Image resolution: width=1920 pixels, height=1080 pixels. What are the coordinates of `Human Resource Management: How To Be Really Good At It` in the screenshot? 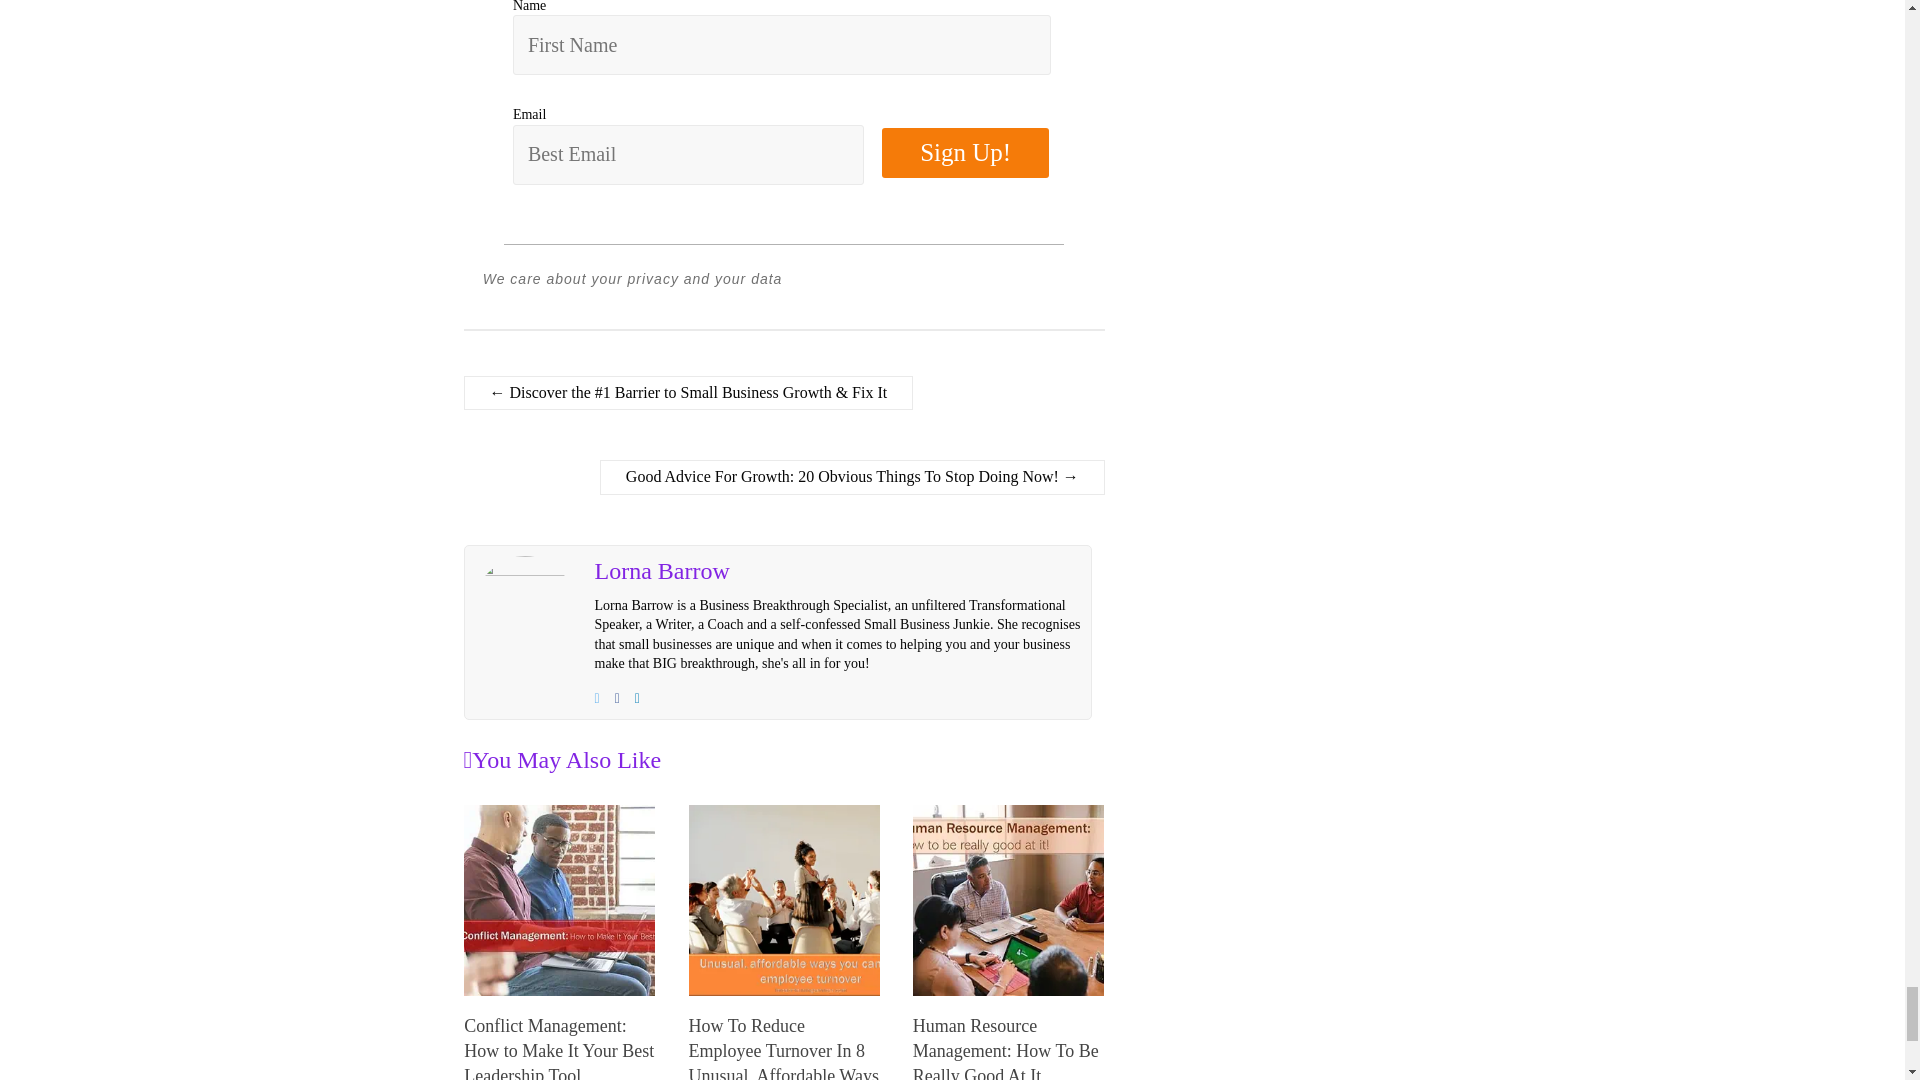 It's located at (1008, 900).